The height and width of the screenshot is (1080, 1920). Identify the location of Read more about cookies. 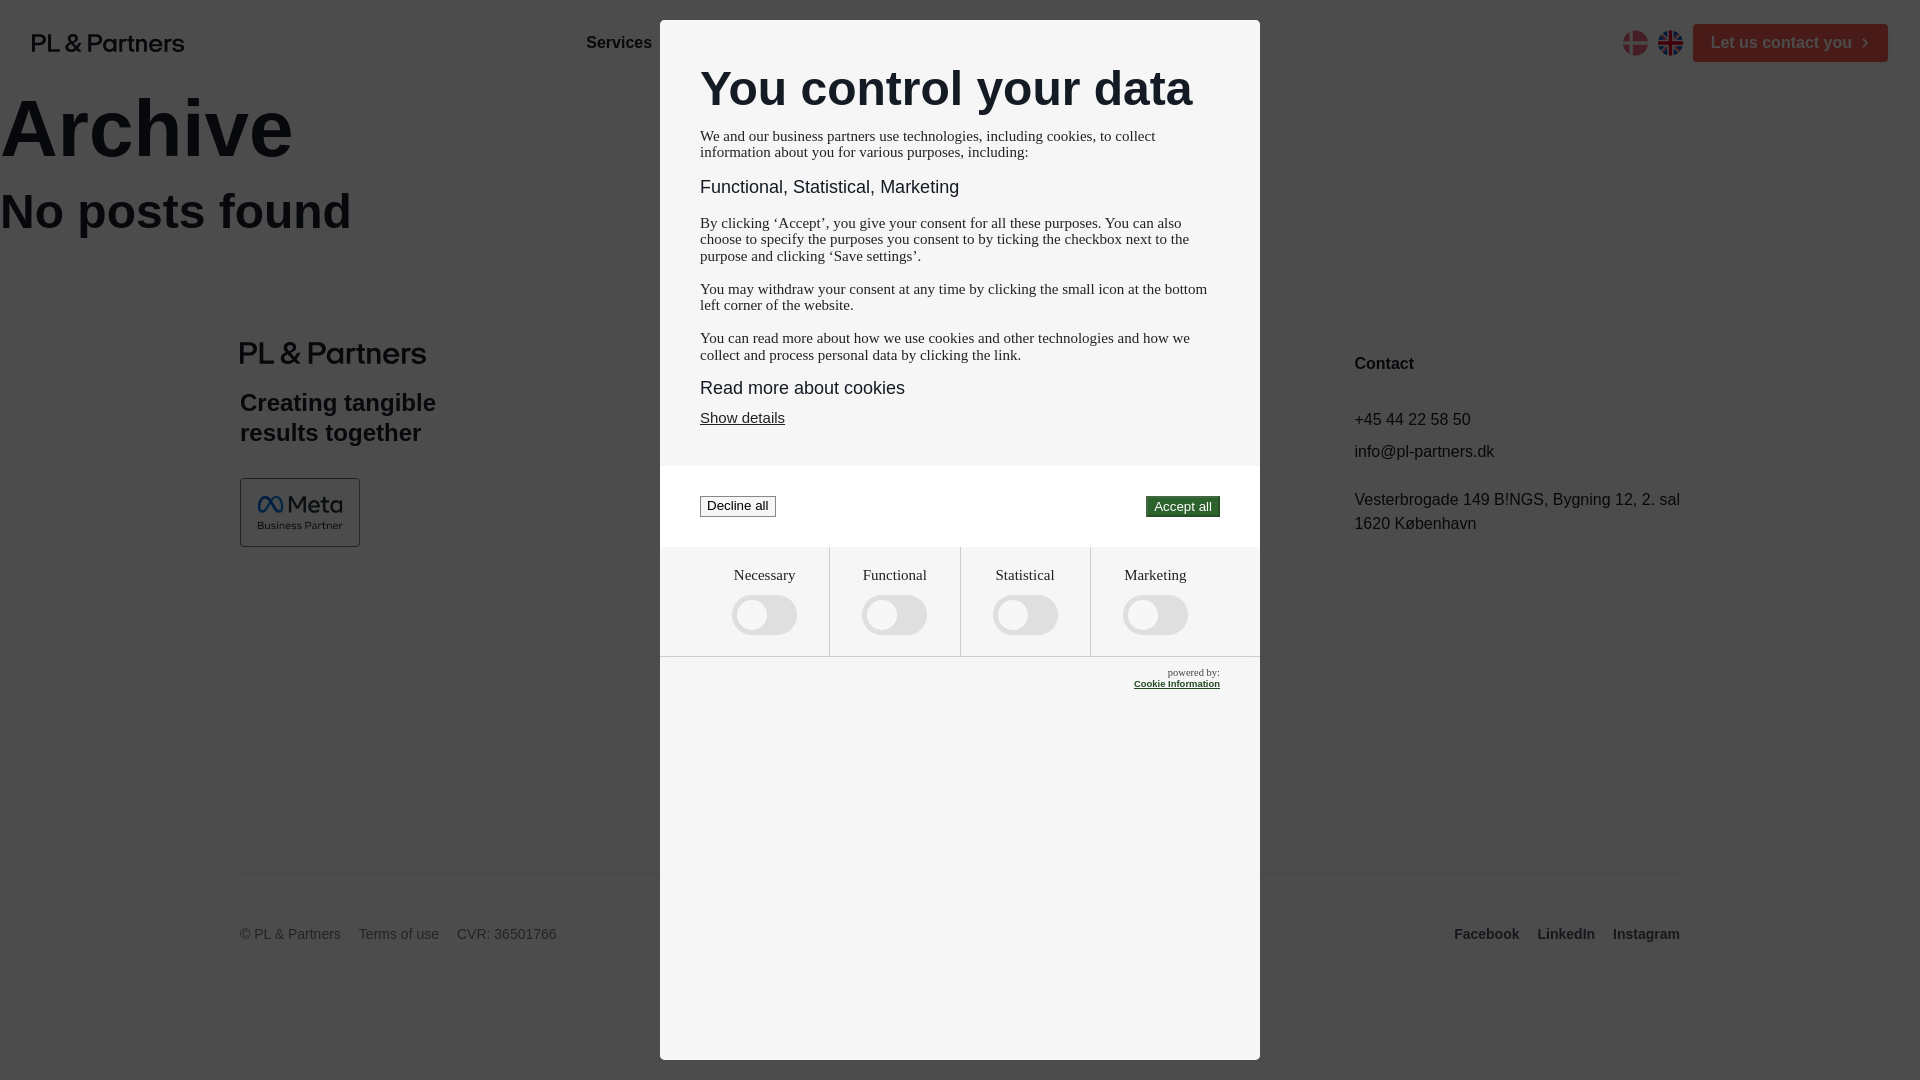
(960, 388).